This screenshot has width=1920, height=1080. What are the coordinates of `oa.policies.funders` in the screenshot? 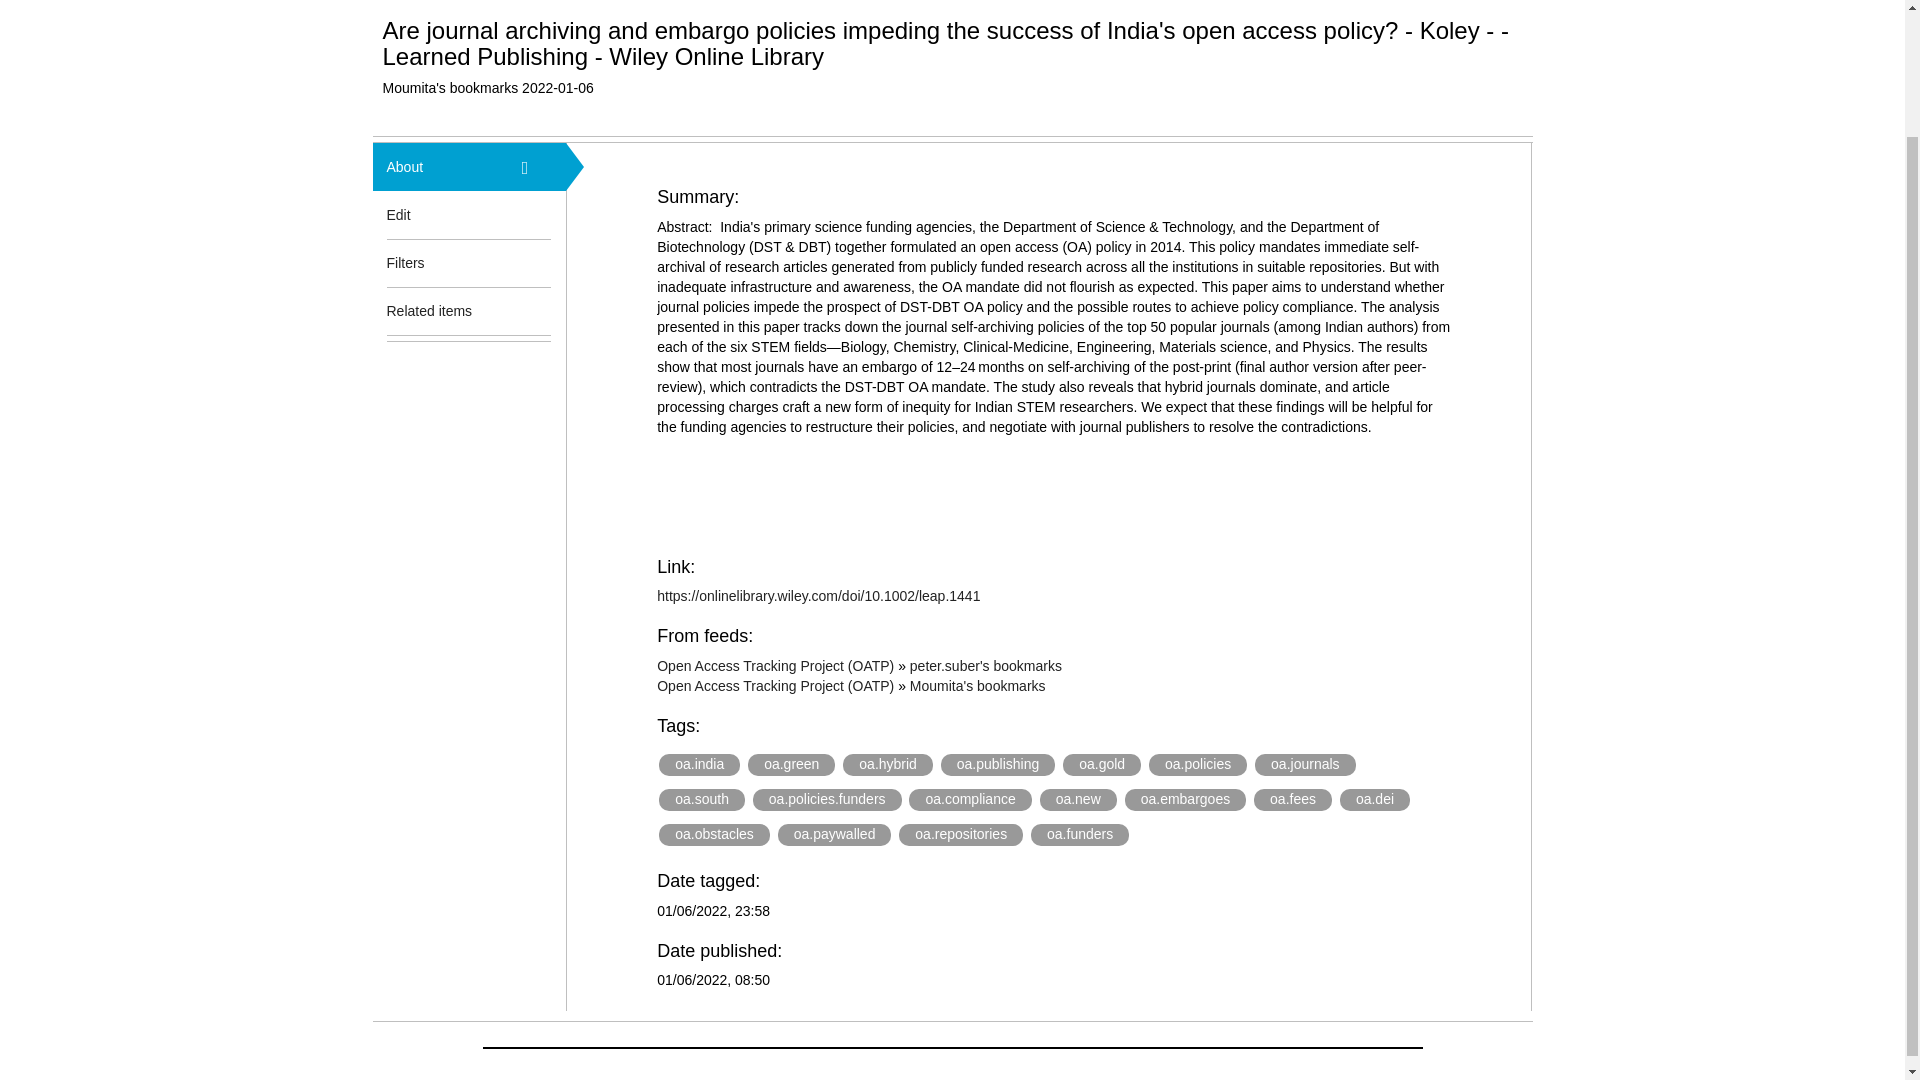 It's located at (827, 800).